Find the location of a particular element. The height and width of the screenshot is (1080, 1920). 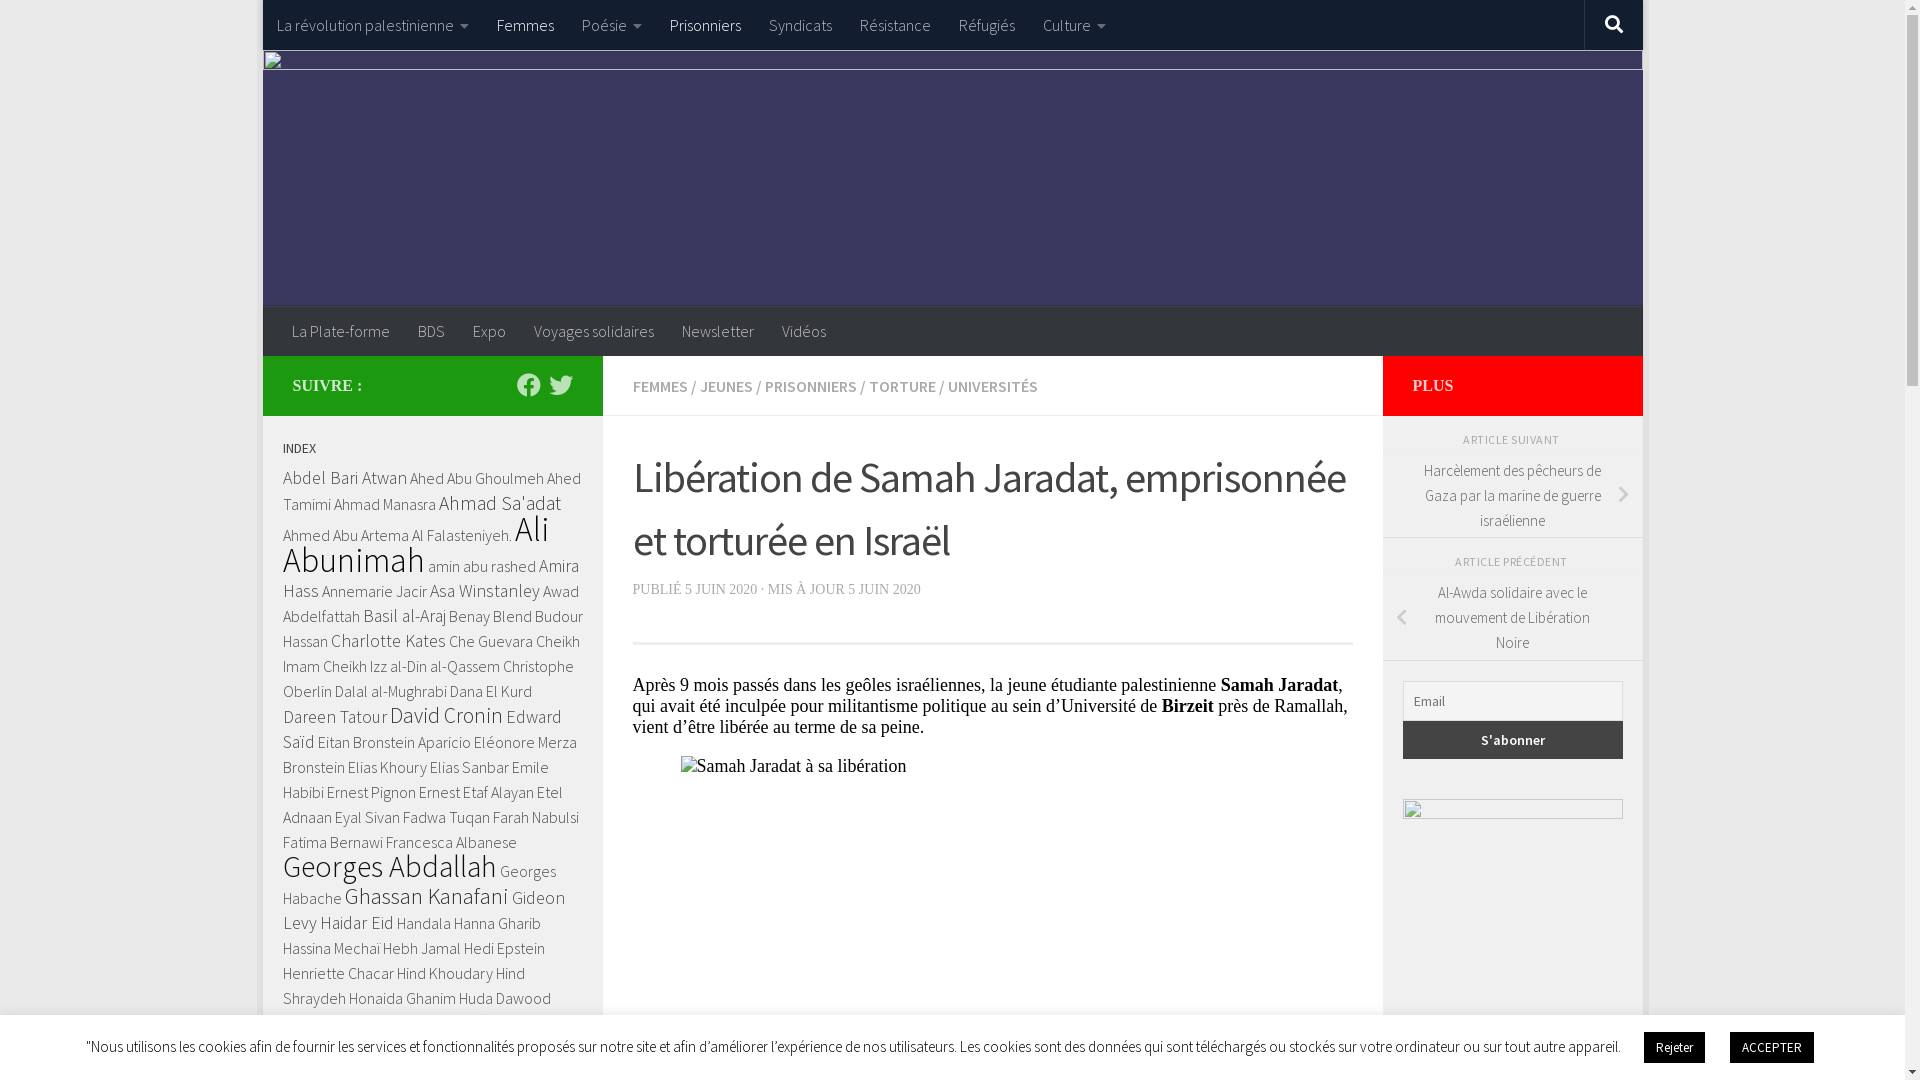

Etaf Alayan is located at coordinates (498, 792).